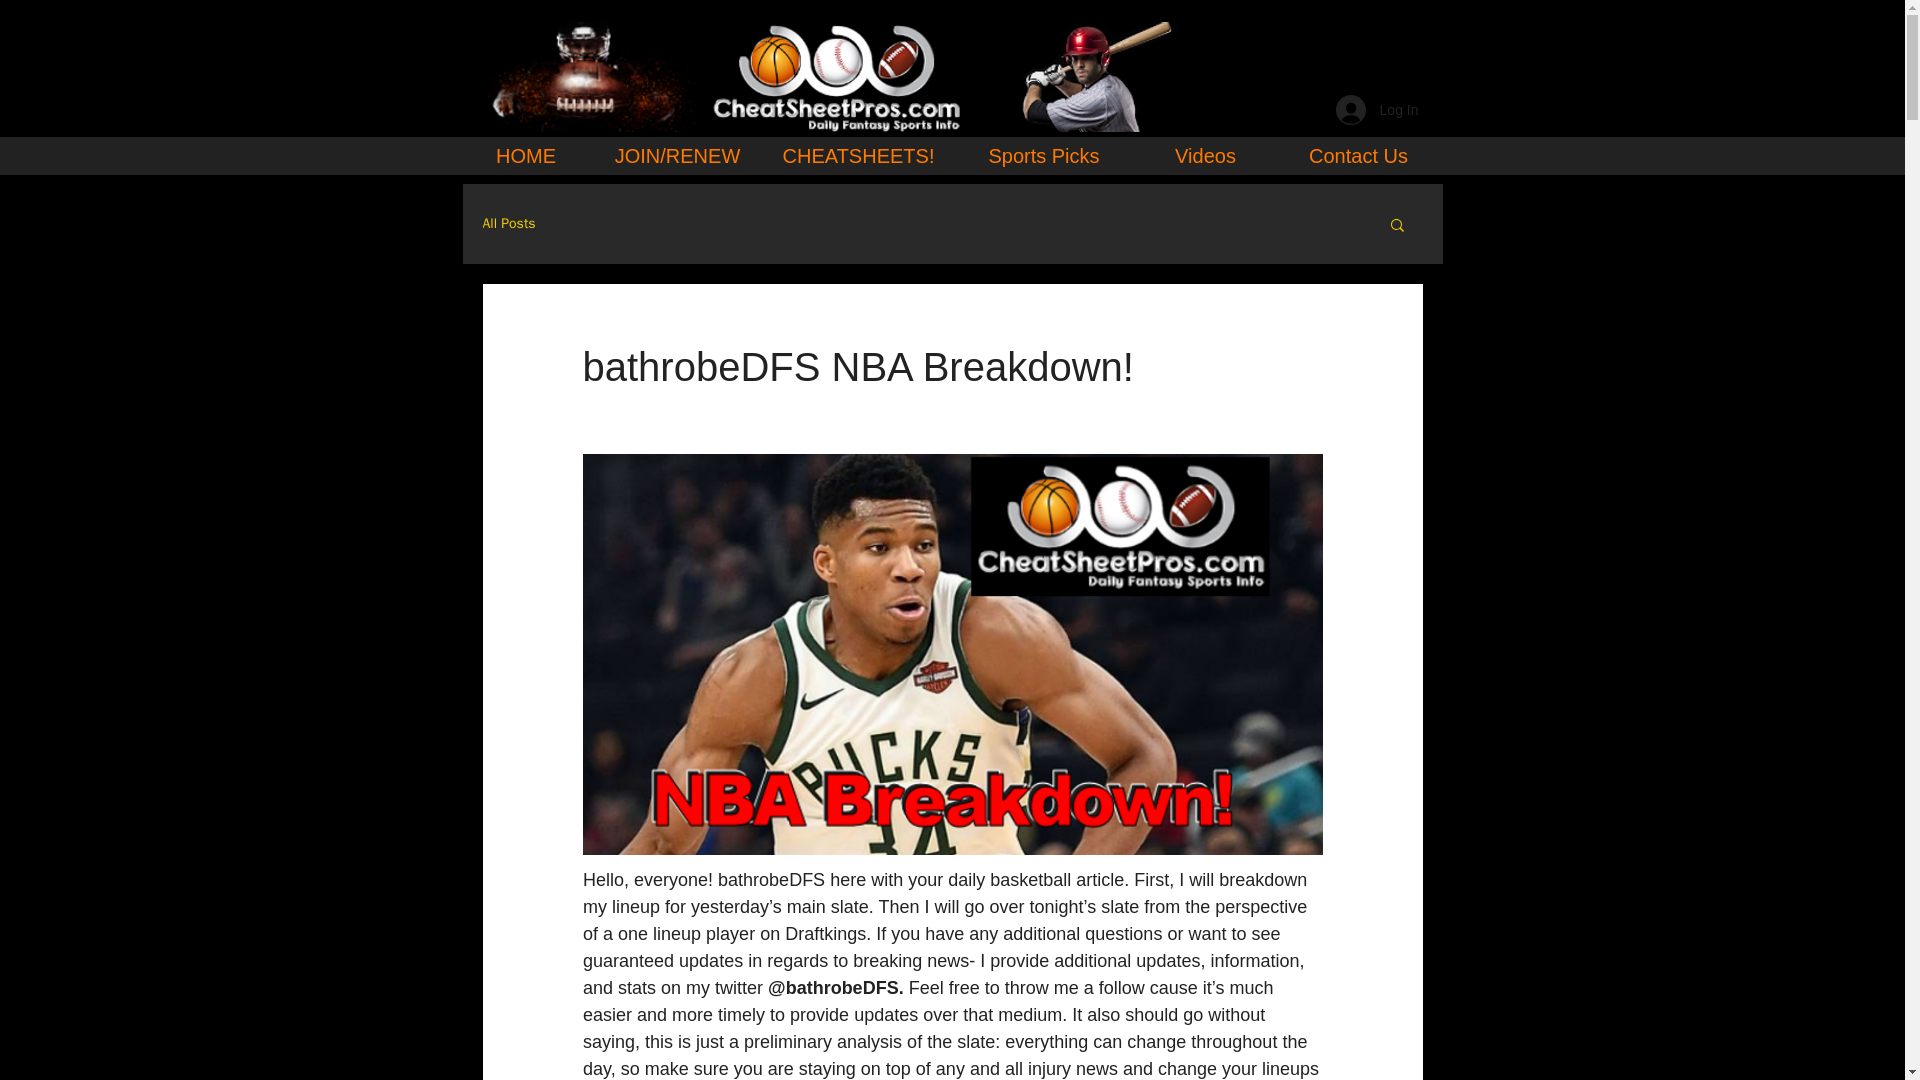 Image resolution: width=1920 pixels, height=1080 pixels. Describe the element at coordinates (859, 156) in the screenshot. I see `CHEATSHEETS!` at that location.